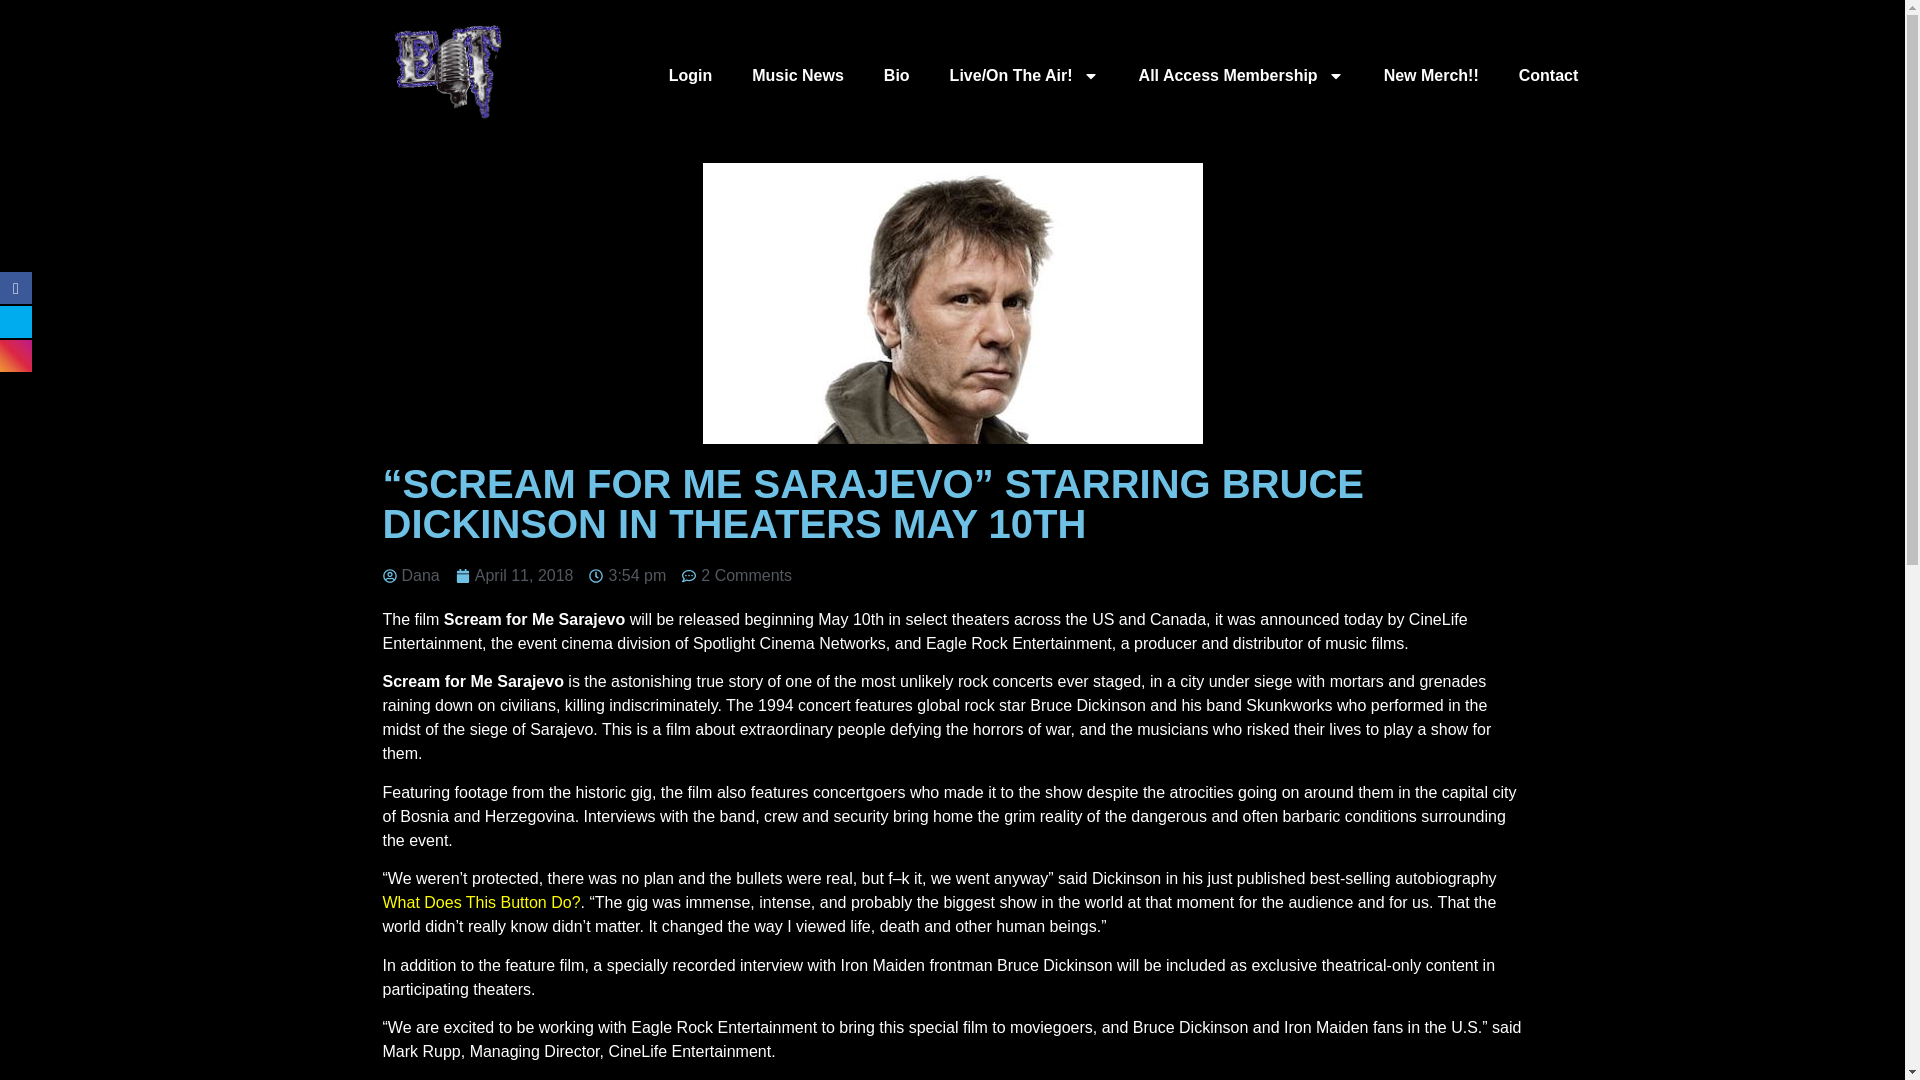  I want to click on All Access Membership, so click(1241, 76).